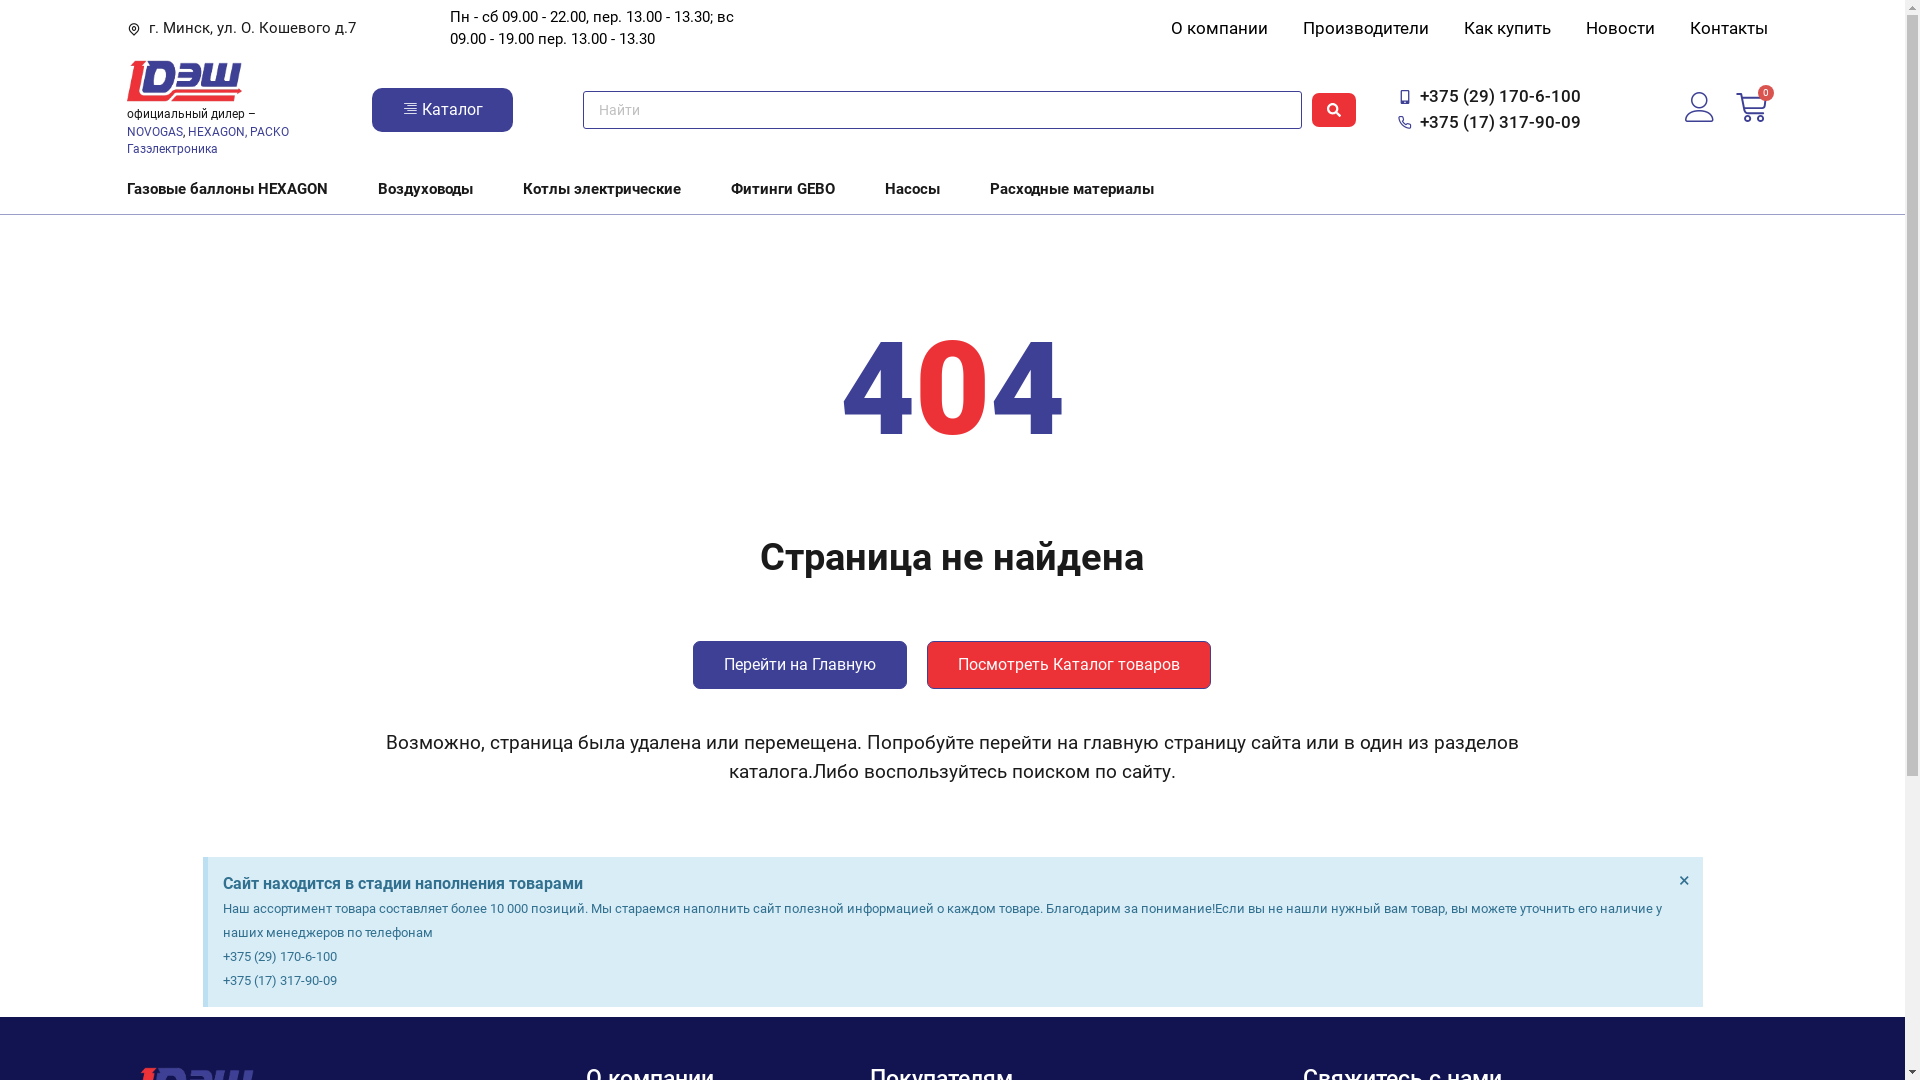  Describe the element at coordinates (1490, 123) in the screenshot. I see `+375 (17) 317-90-09` at that location.